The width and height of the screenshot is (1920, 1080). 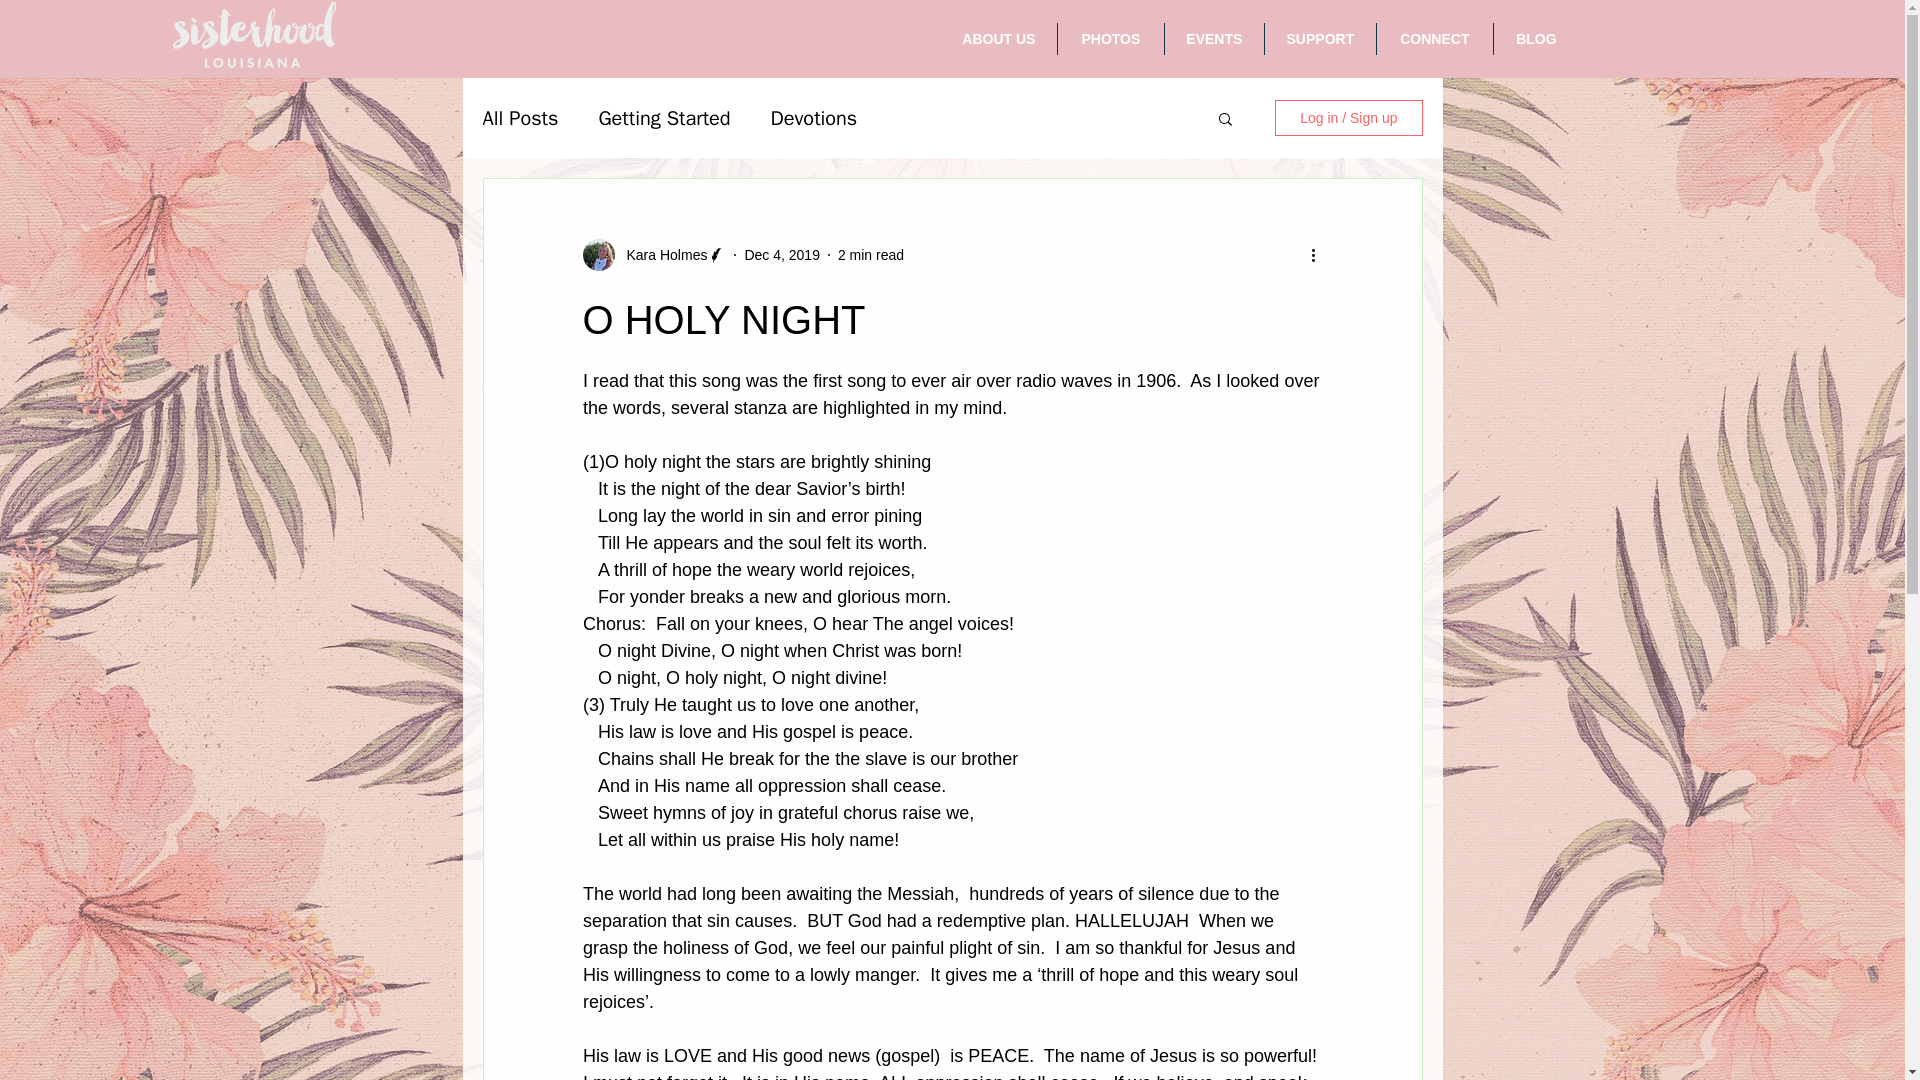 What do you see at coordinates (998, 38) in the screenshot?
I see `ABOUT US` at bounding box center [998, 38].